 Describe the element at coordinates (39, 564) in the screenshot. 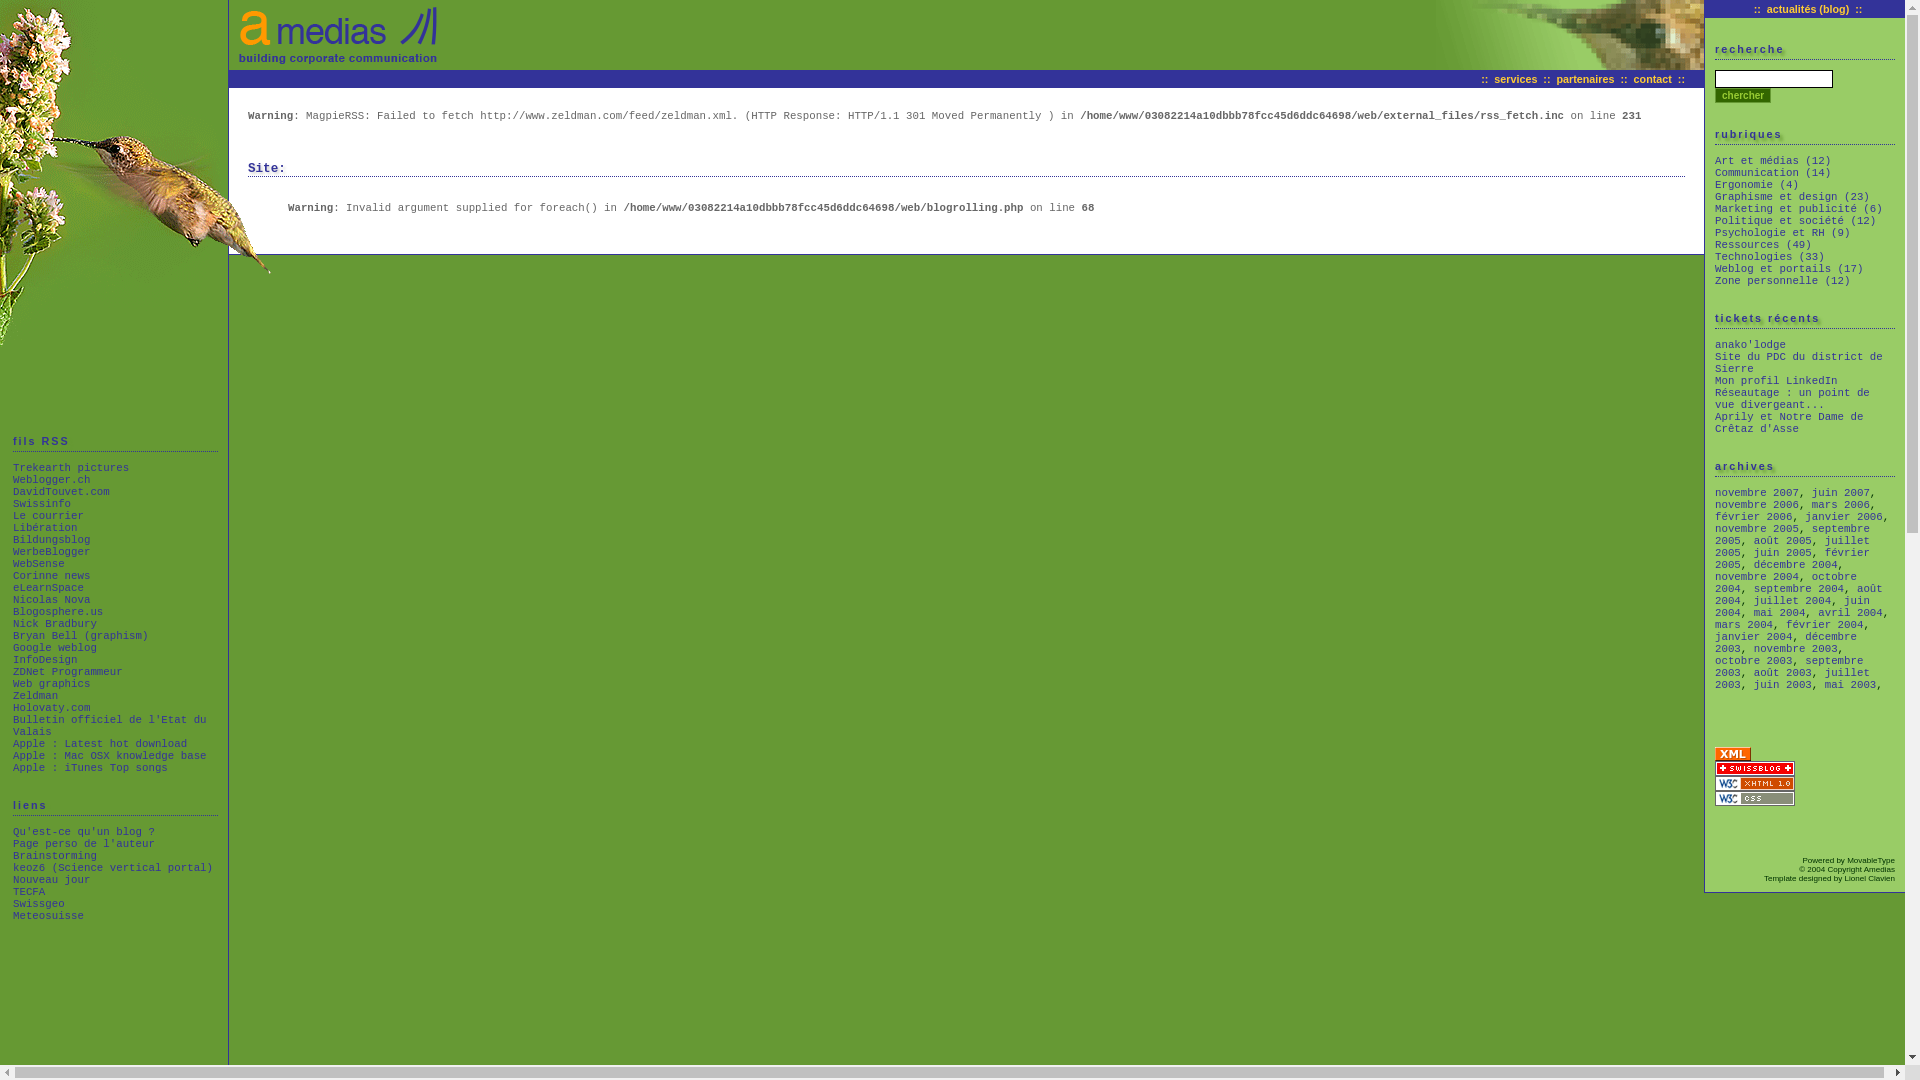

I see `WebSense` at that location.